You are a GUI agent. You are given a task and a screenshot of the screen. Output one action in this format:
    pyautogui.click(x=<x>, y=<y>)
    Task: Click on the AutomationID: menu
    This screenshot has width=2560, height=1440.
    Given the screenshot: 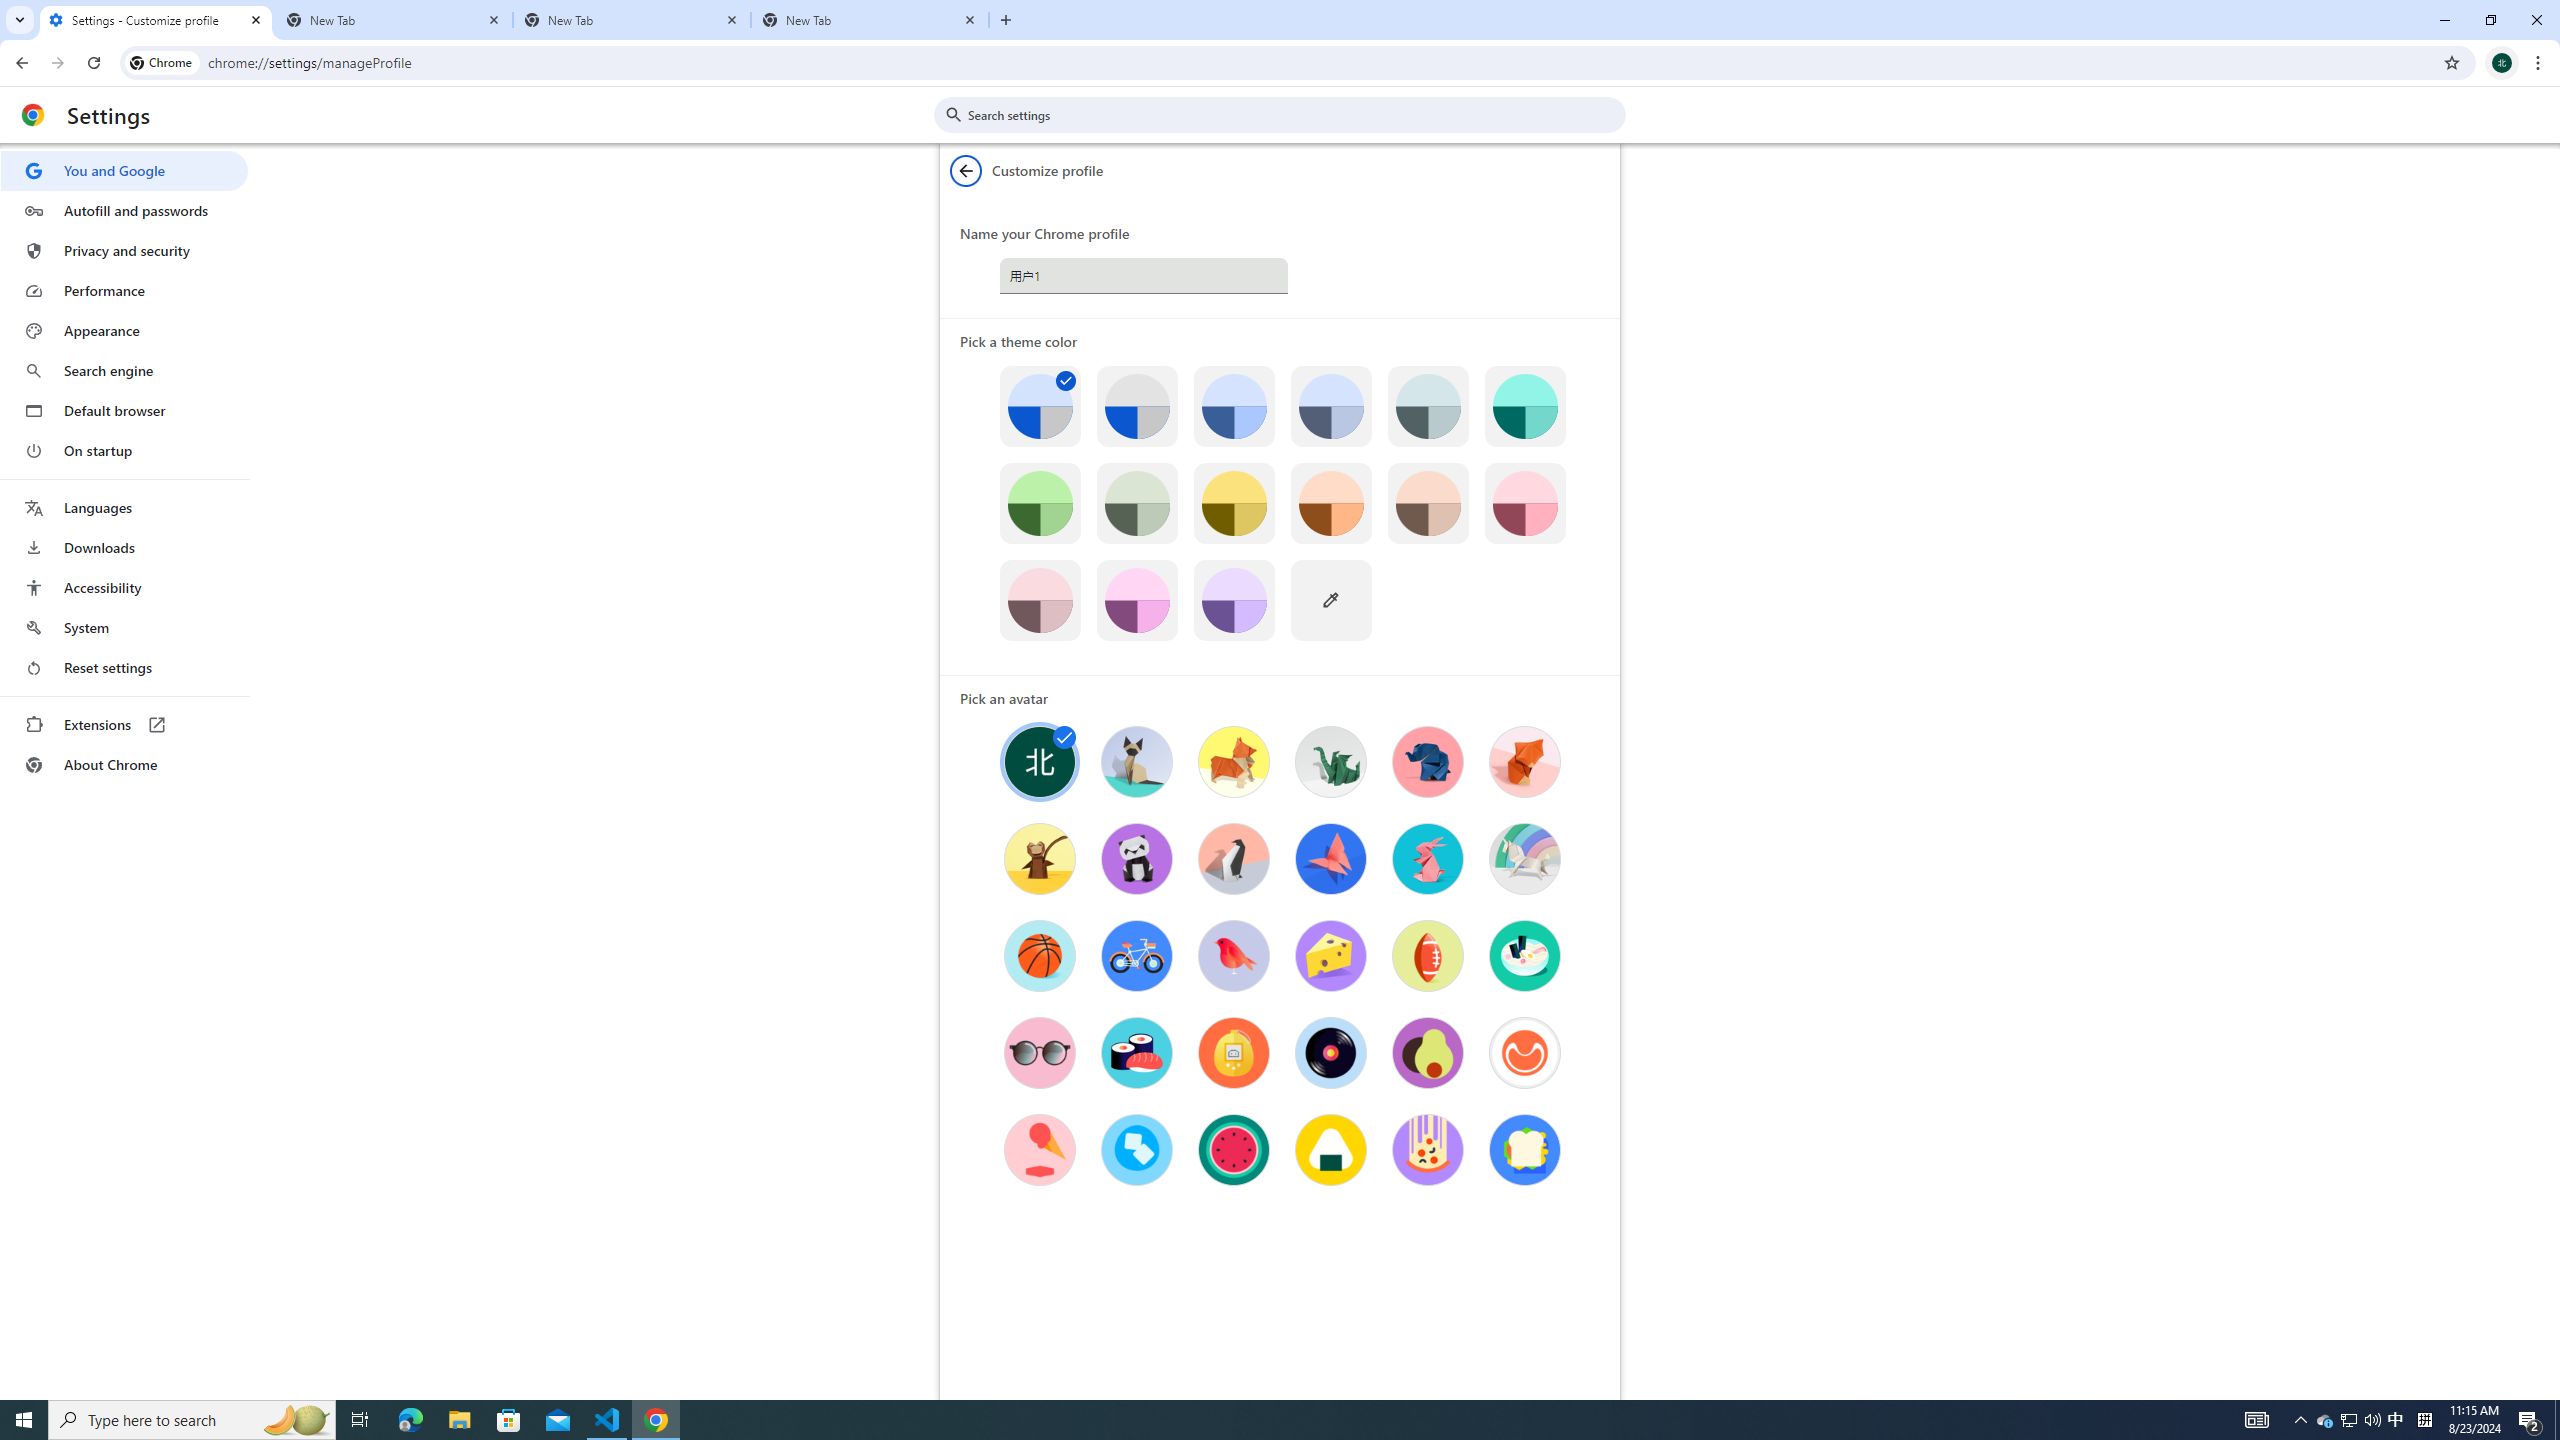 What is the action you would take?
    pyautogui.click(x=125, y=468)
    